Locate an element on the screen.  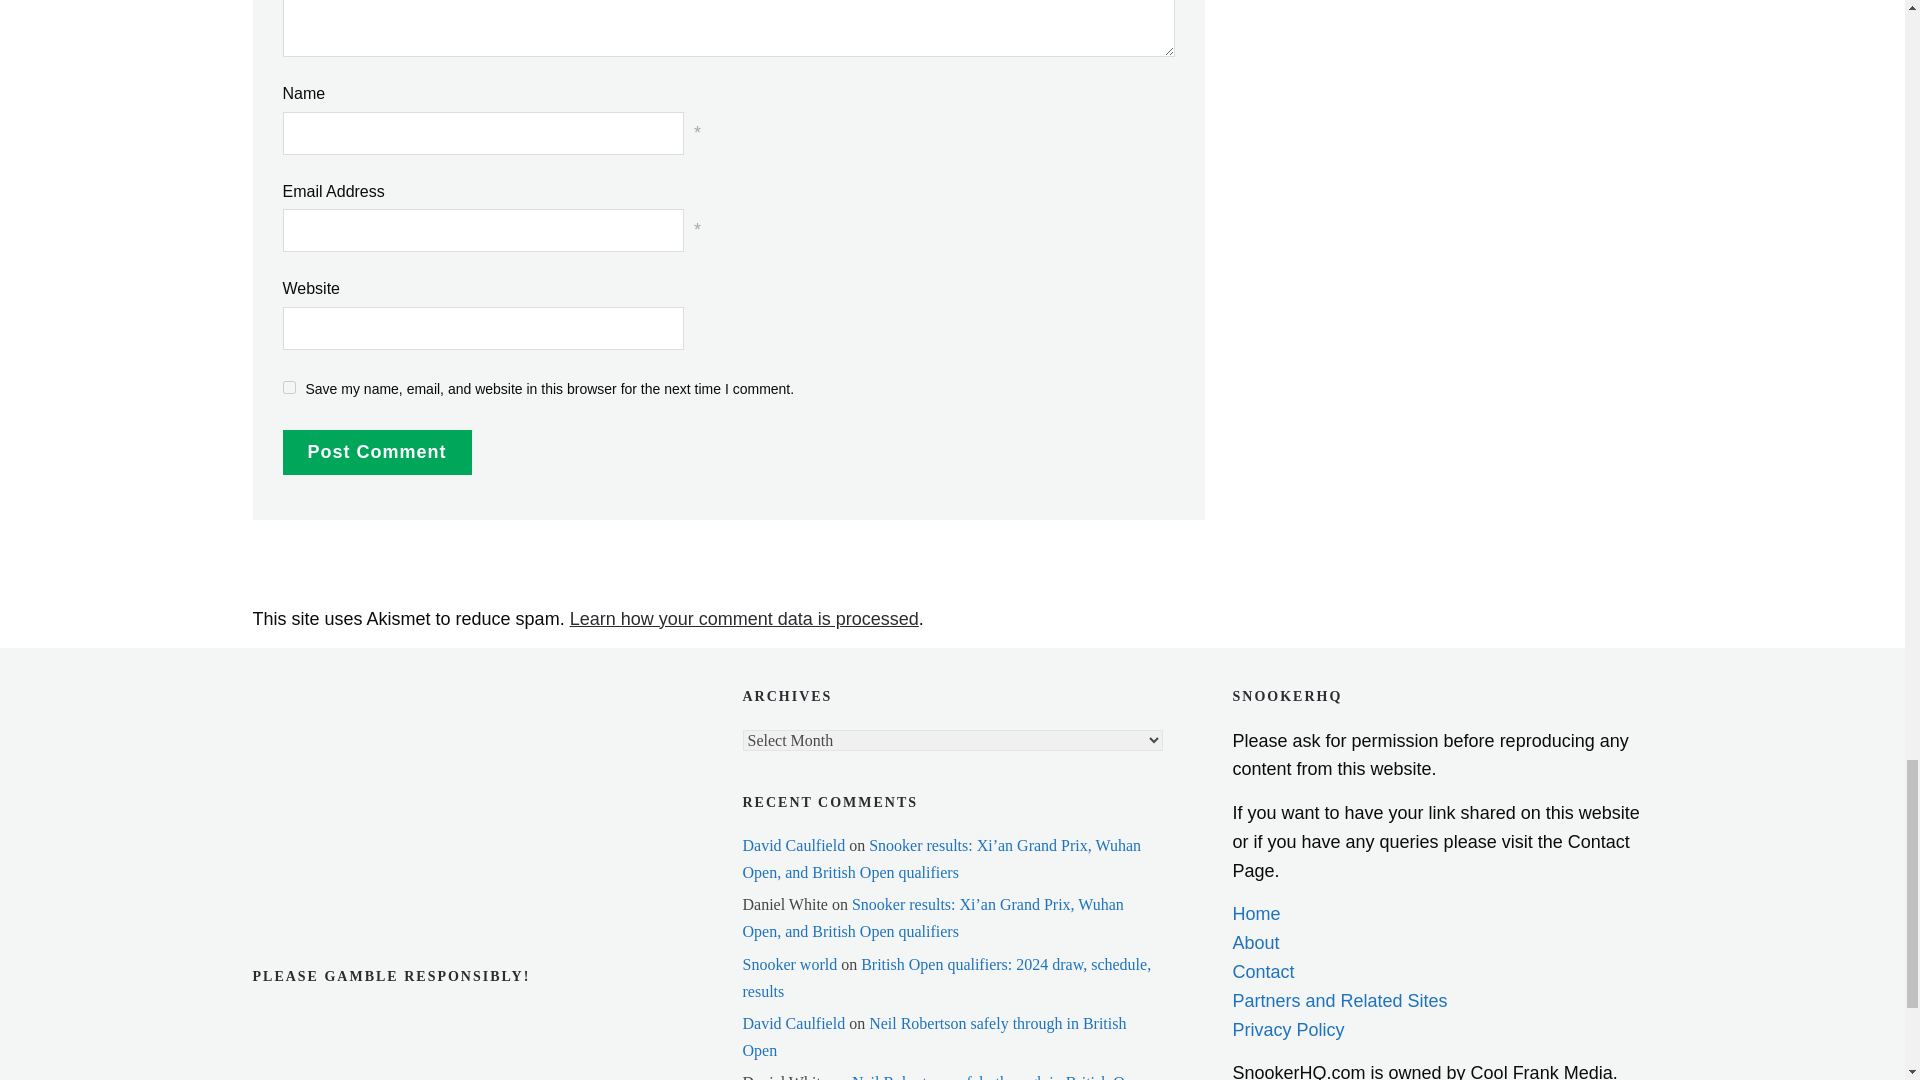
non-gamstop-betting-sites is located at coordinates (351, 822).